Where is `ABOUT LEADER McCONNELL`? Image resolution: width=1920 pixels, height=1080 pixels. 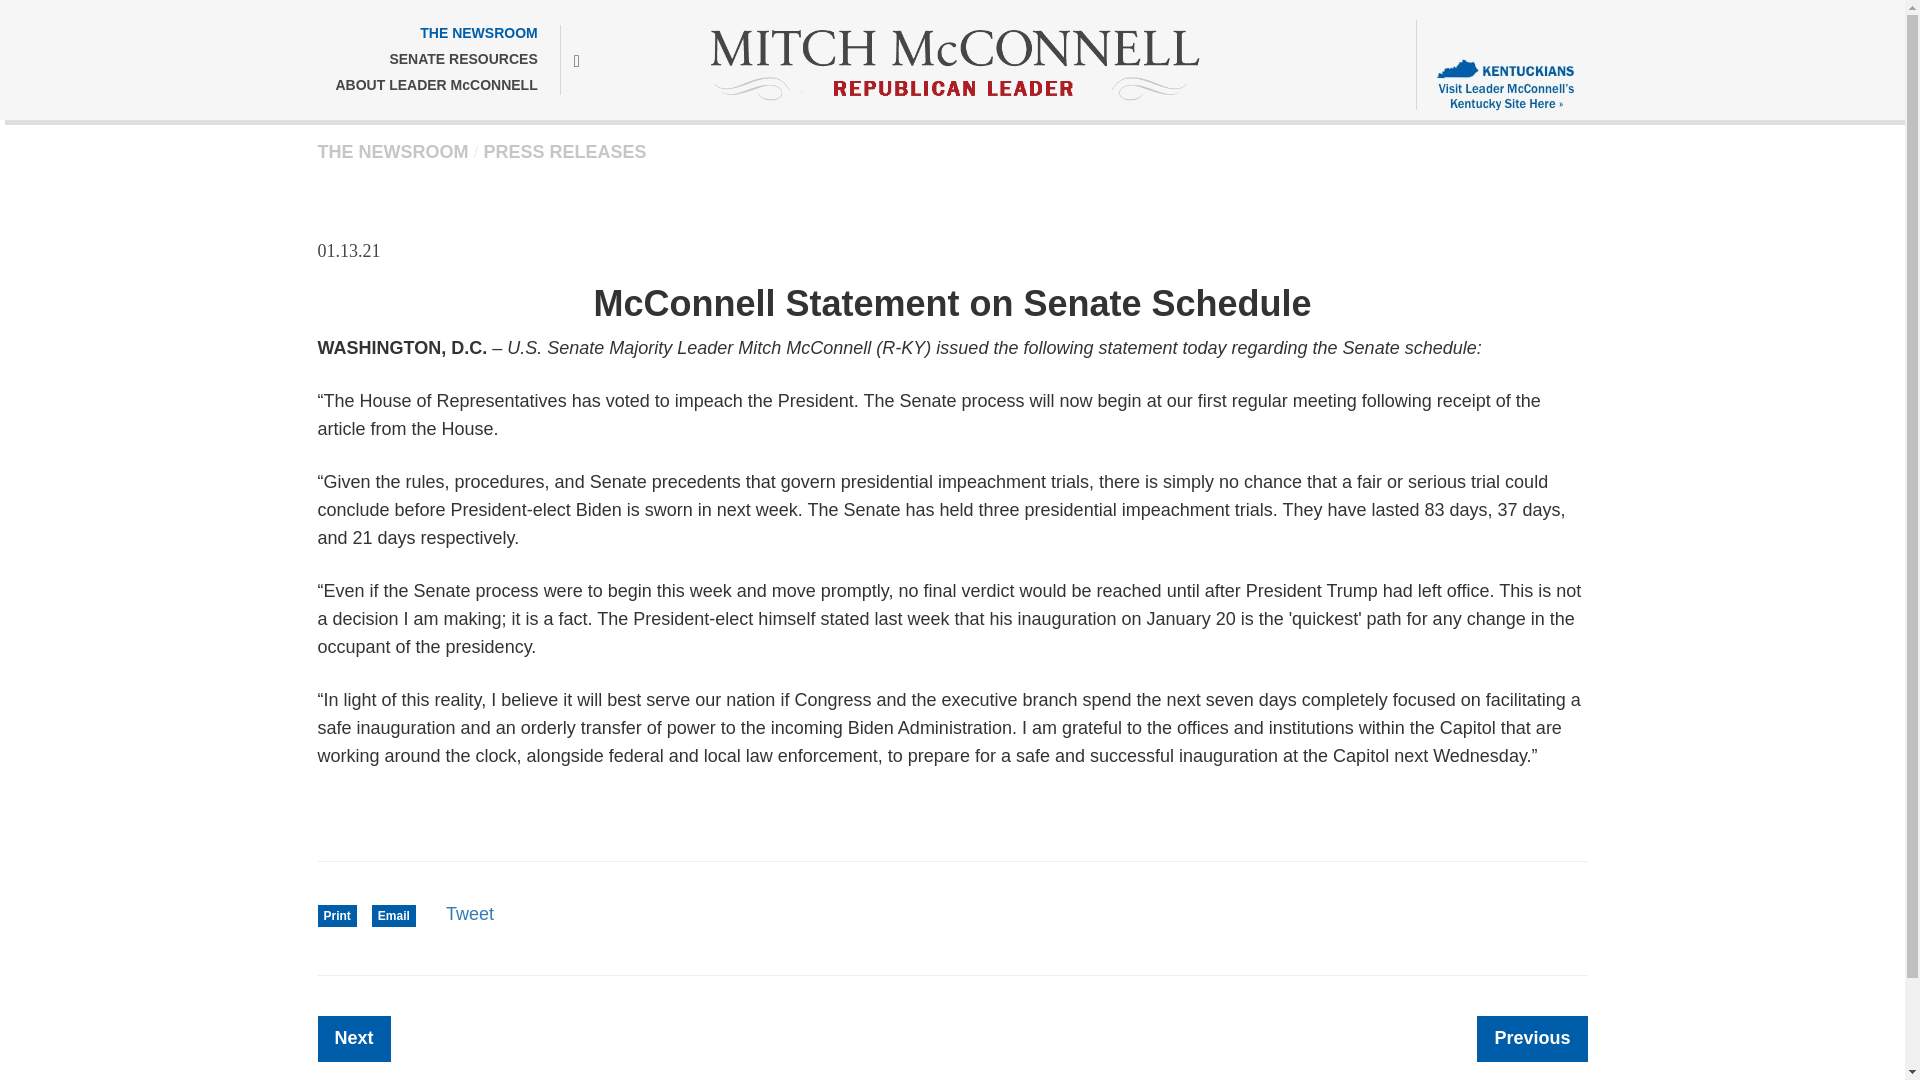
ABOUT LEADER McCONNELL is located at coordinates (436, 86).